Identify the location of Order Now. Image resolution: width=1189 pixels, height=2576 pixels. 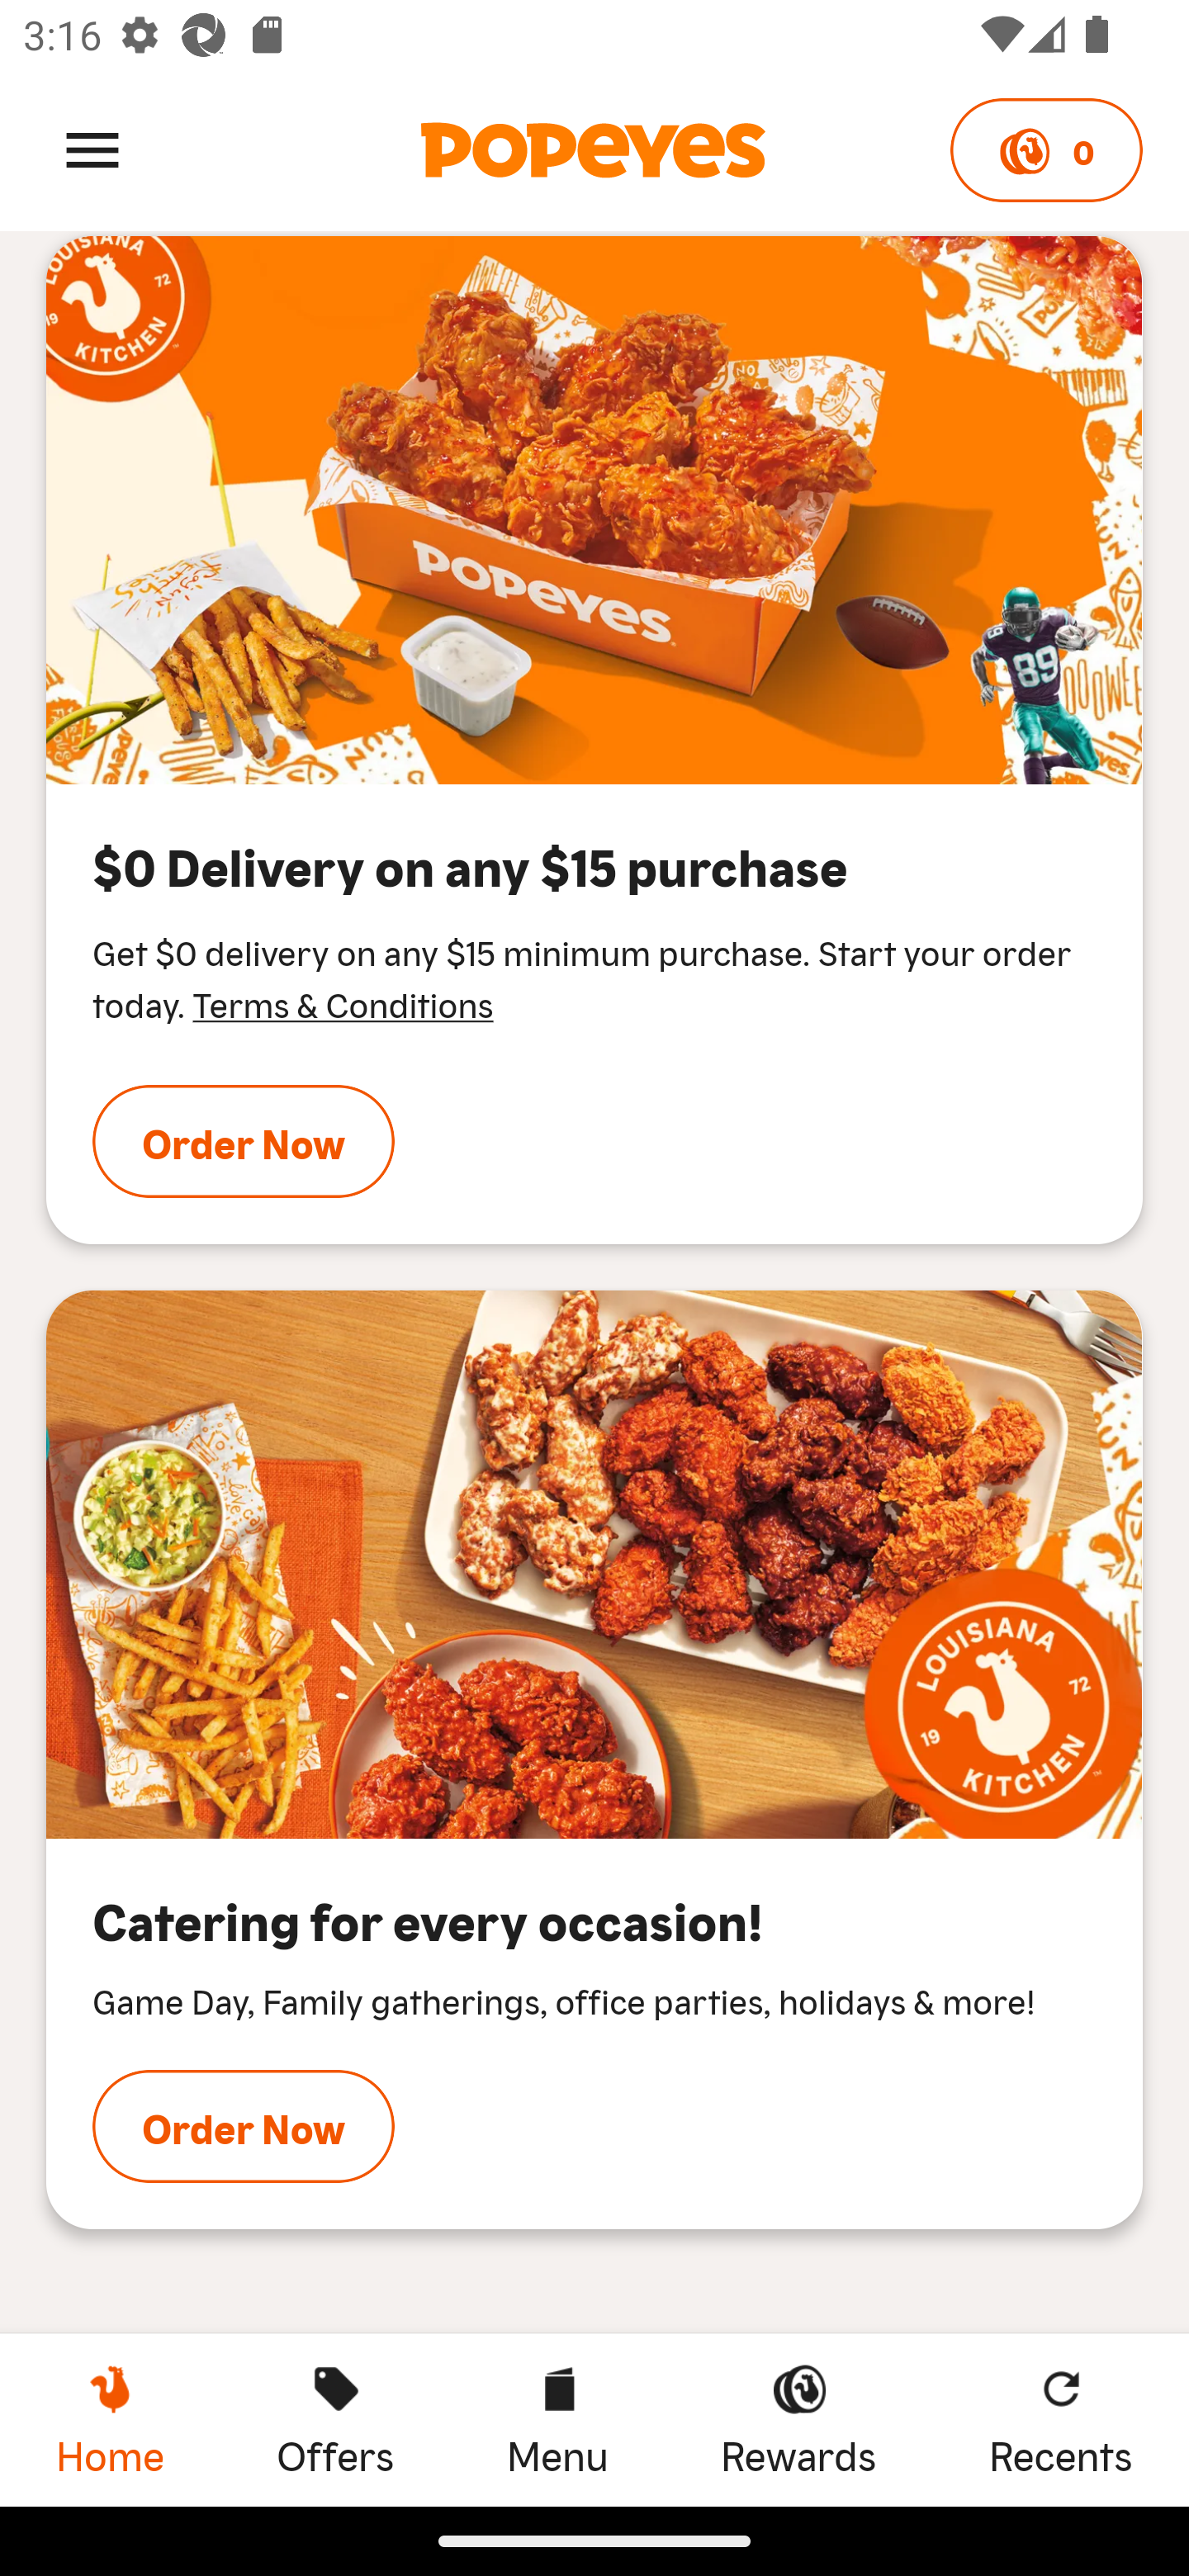
(244, 1141).